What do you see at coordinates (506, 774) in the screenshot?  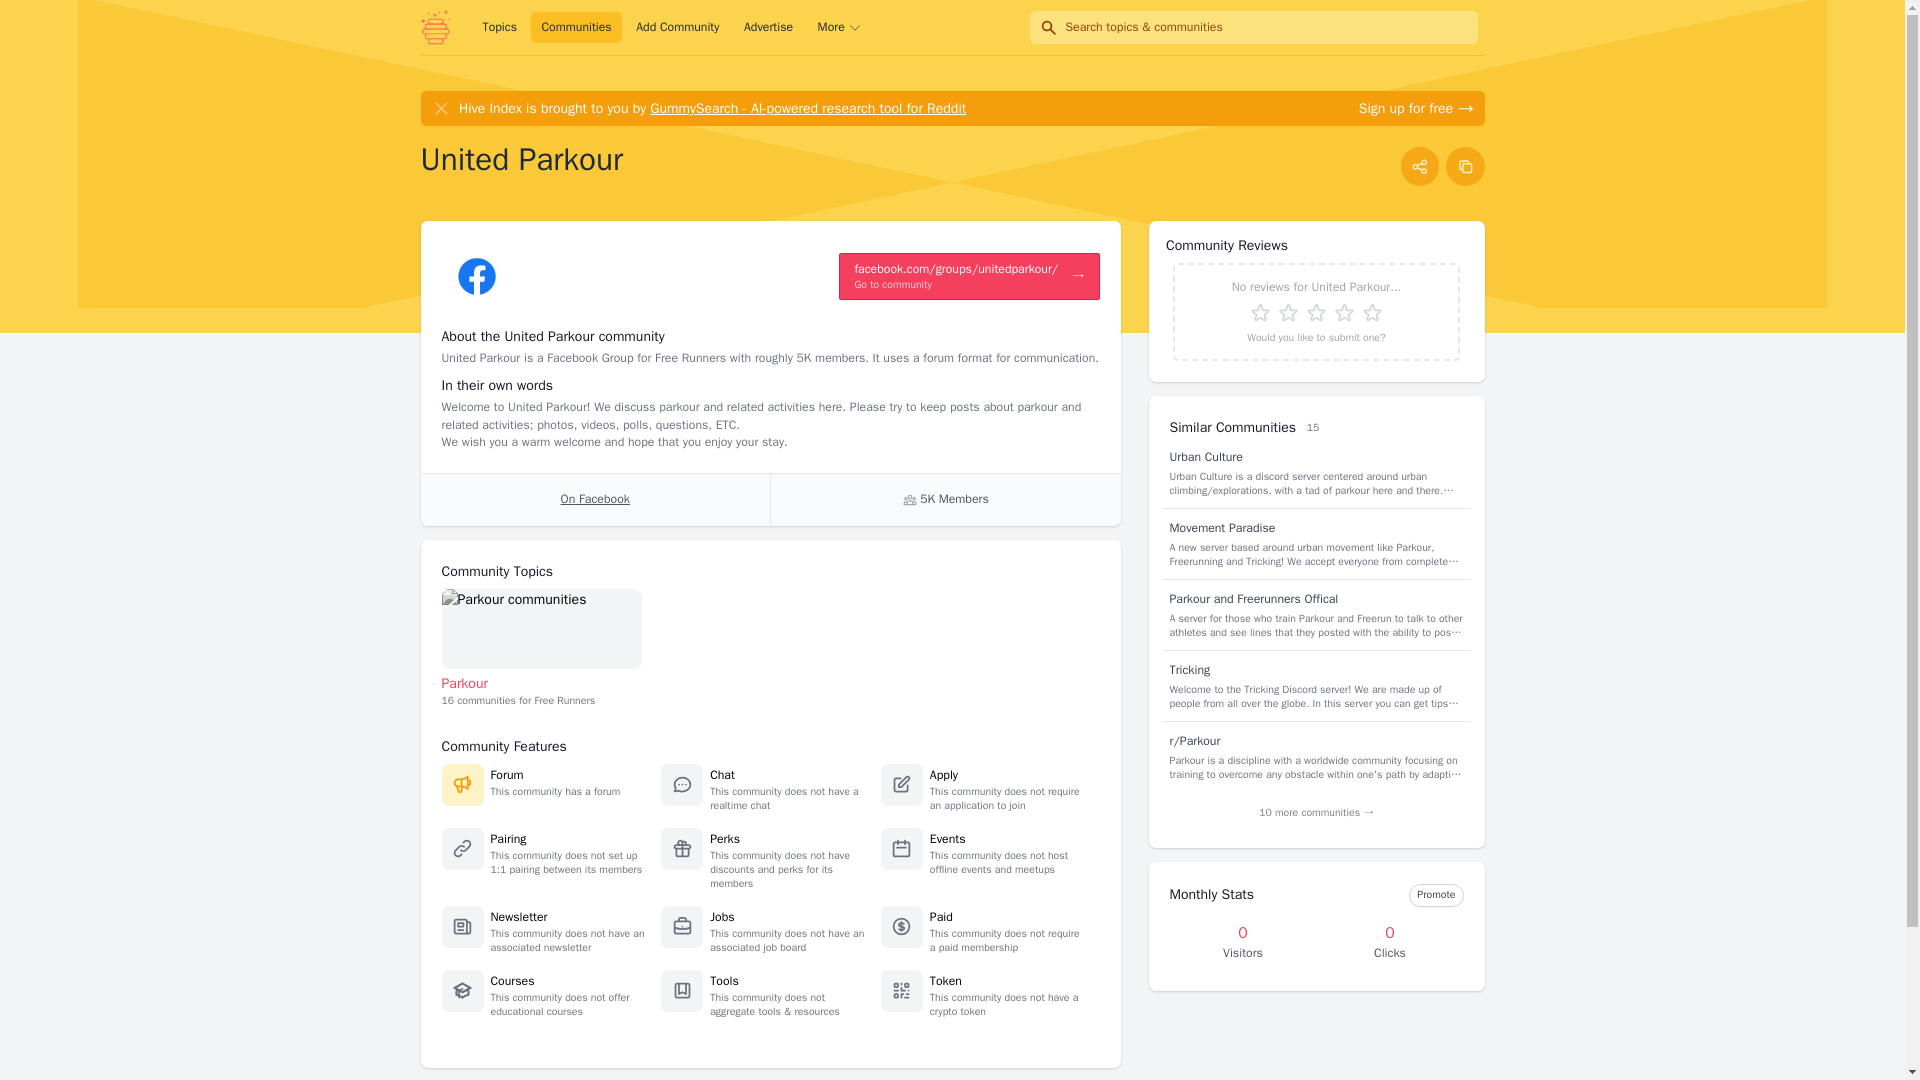 I see `Forum` at bounding box center [506, 774].